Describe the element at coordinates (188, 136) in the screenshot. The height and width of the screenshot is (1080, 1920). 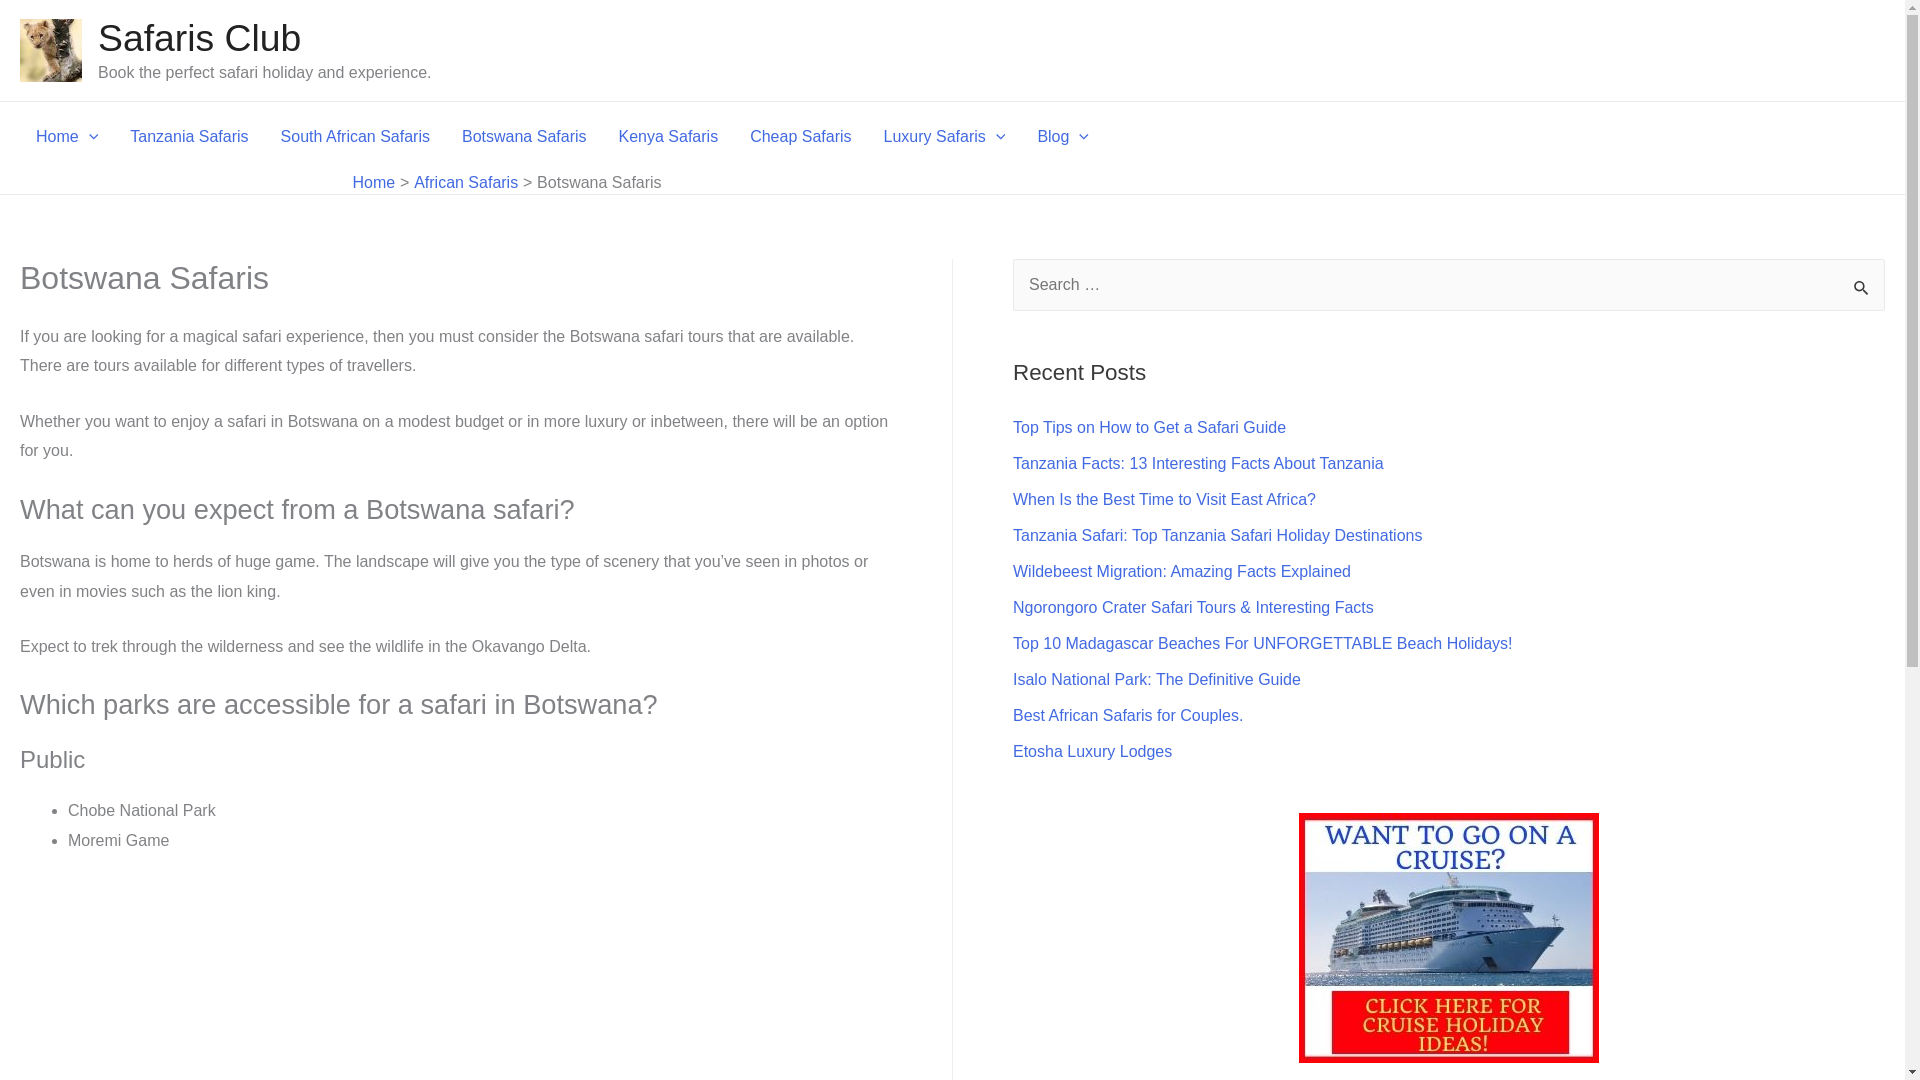
I see `Tanzania Safaris` at that location.